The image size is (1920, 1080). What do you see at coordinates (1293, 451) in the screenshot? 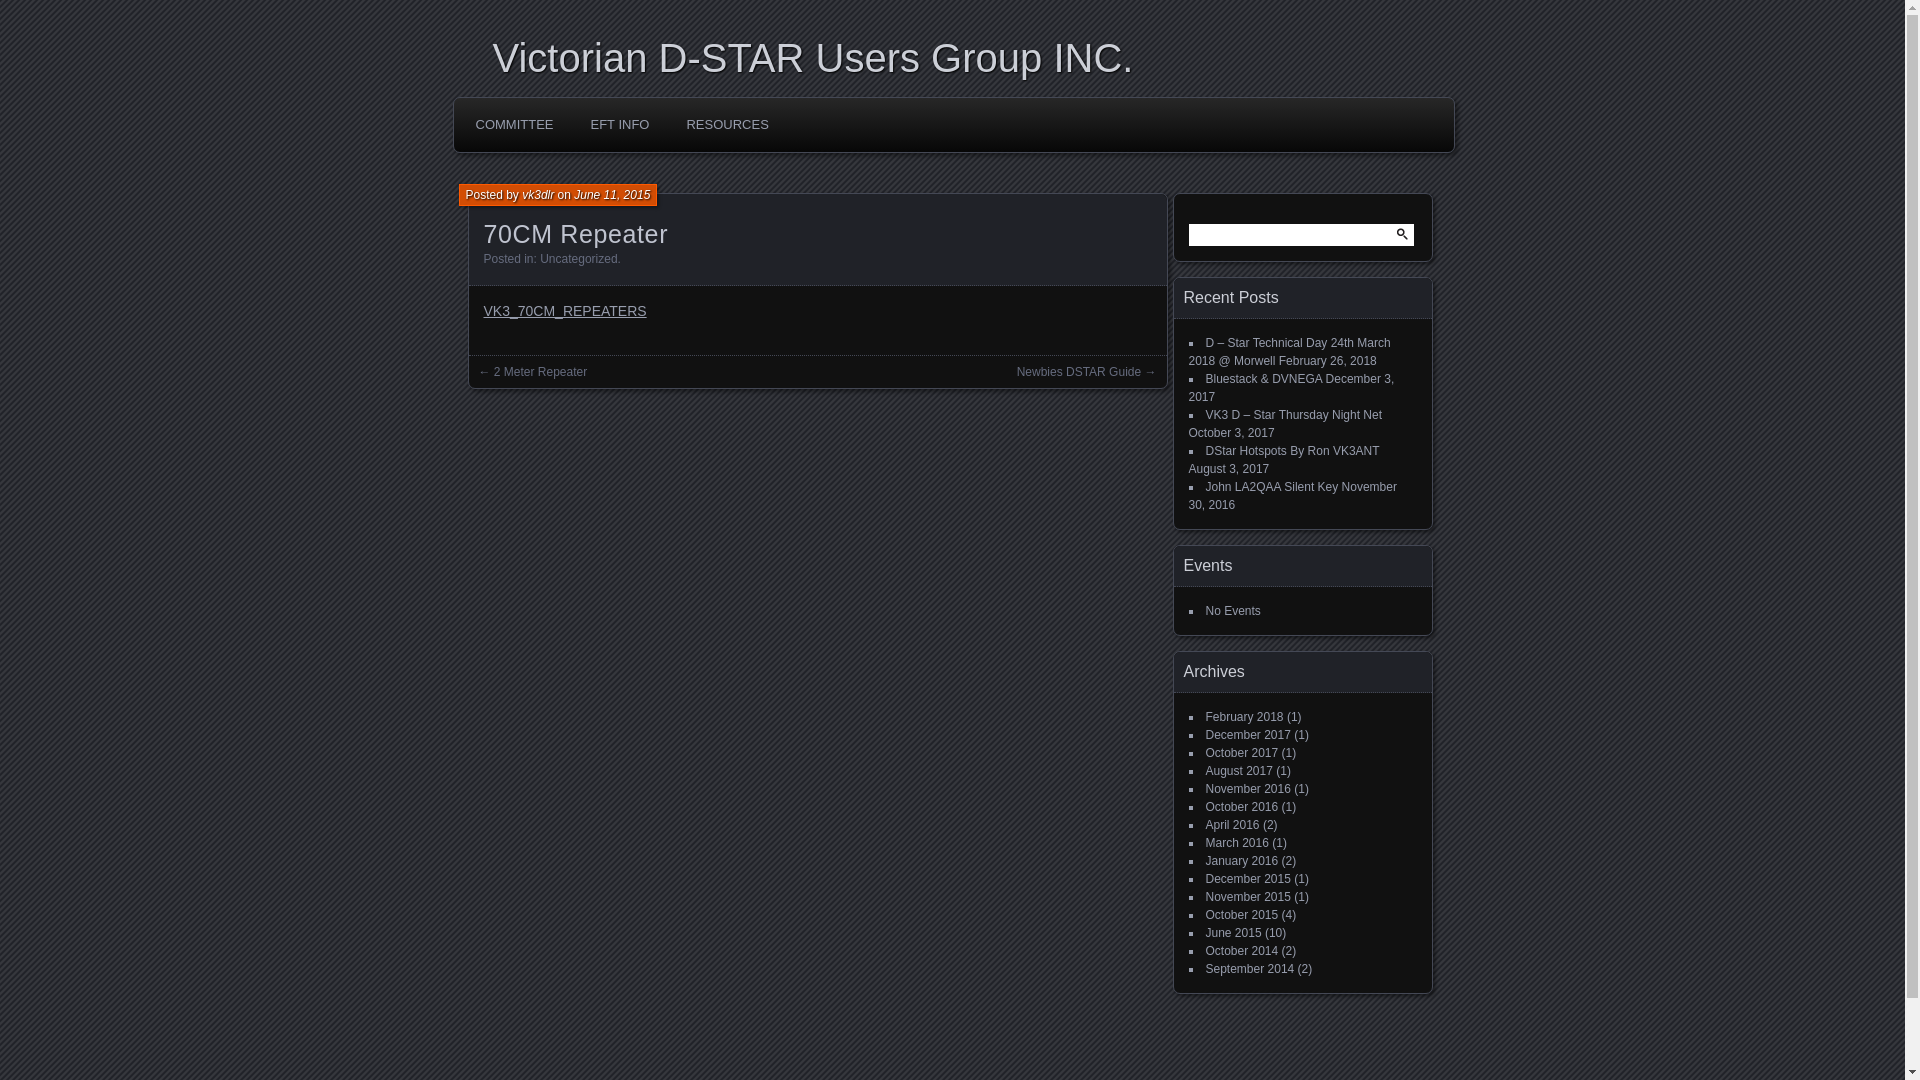
I see `DStar Hotspots By Ron VK3ANT` at bounding box center [1293, 451].